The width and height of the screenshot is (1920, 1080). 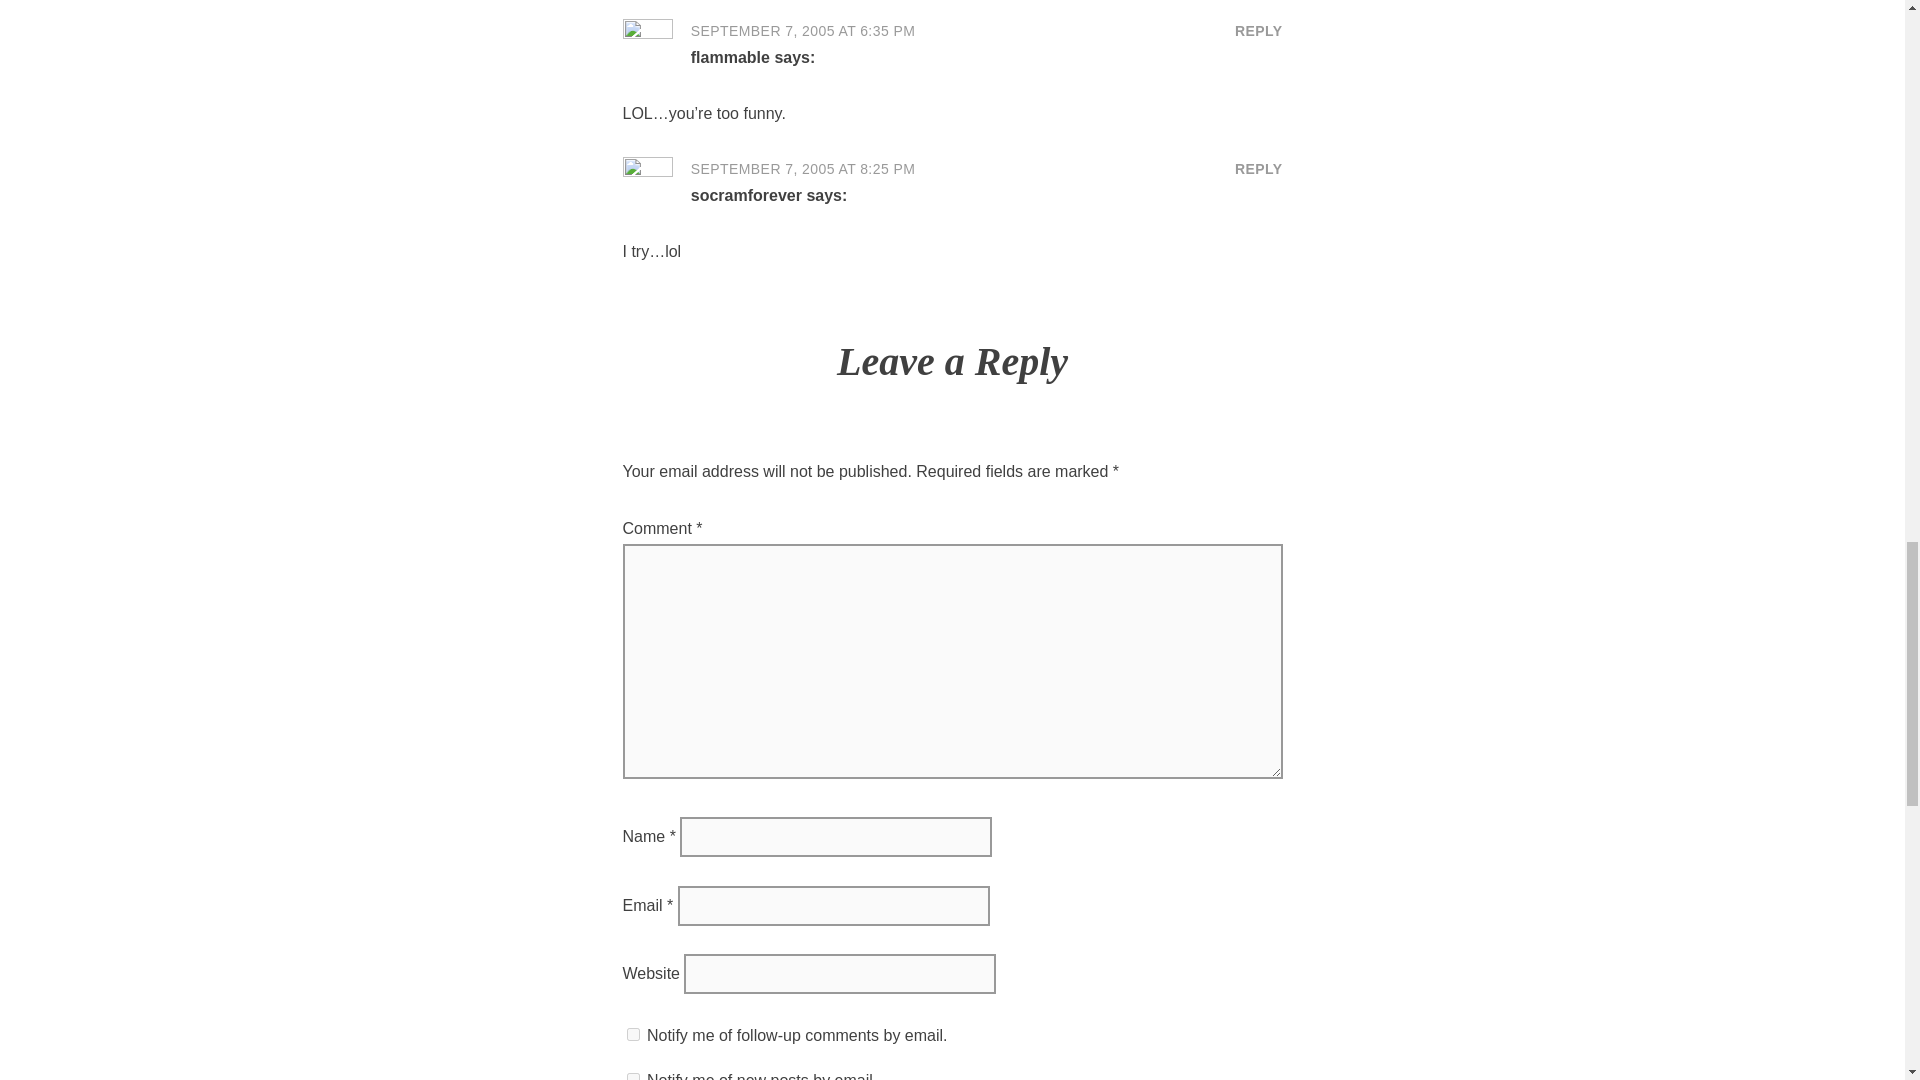 What do you see at coordinates (1258, 32) in the screenshot?
I see `REPLY` at bounding box center [1258, 32].